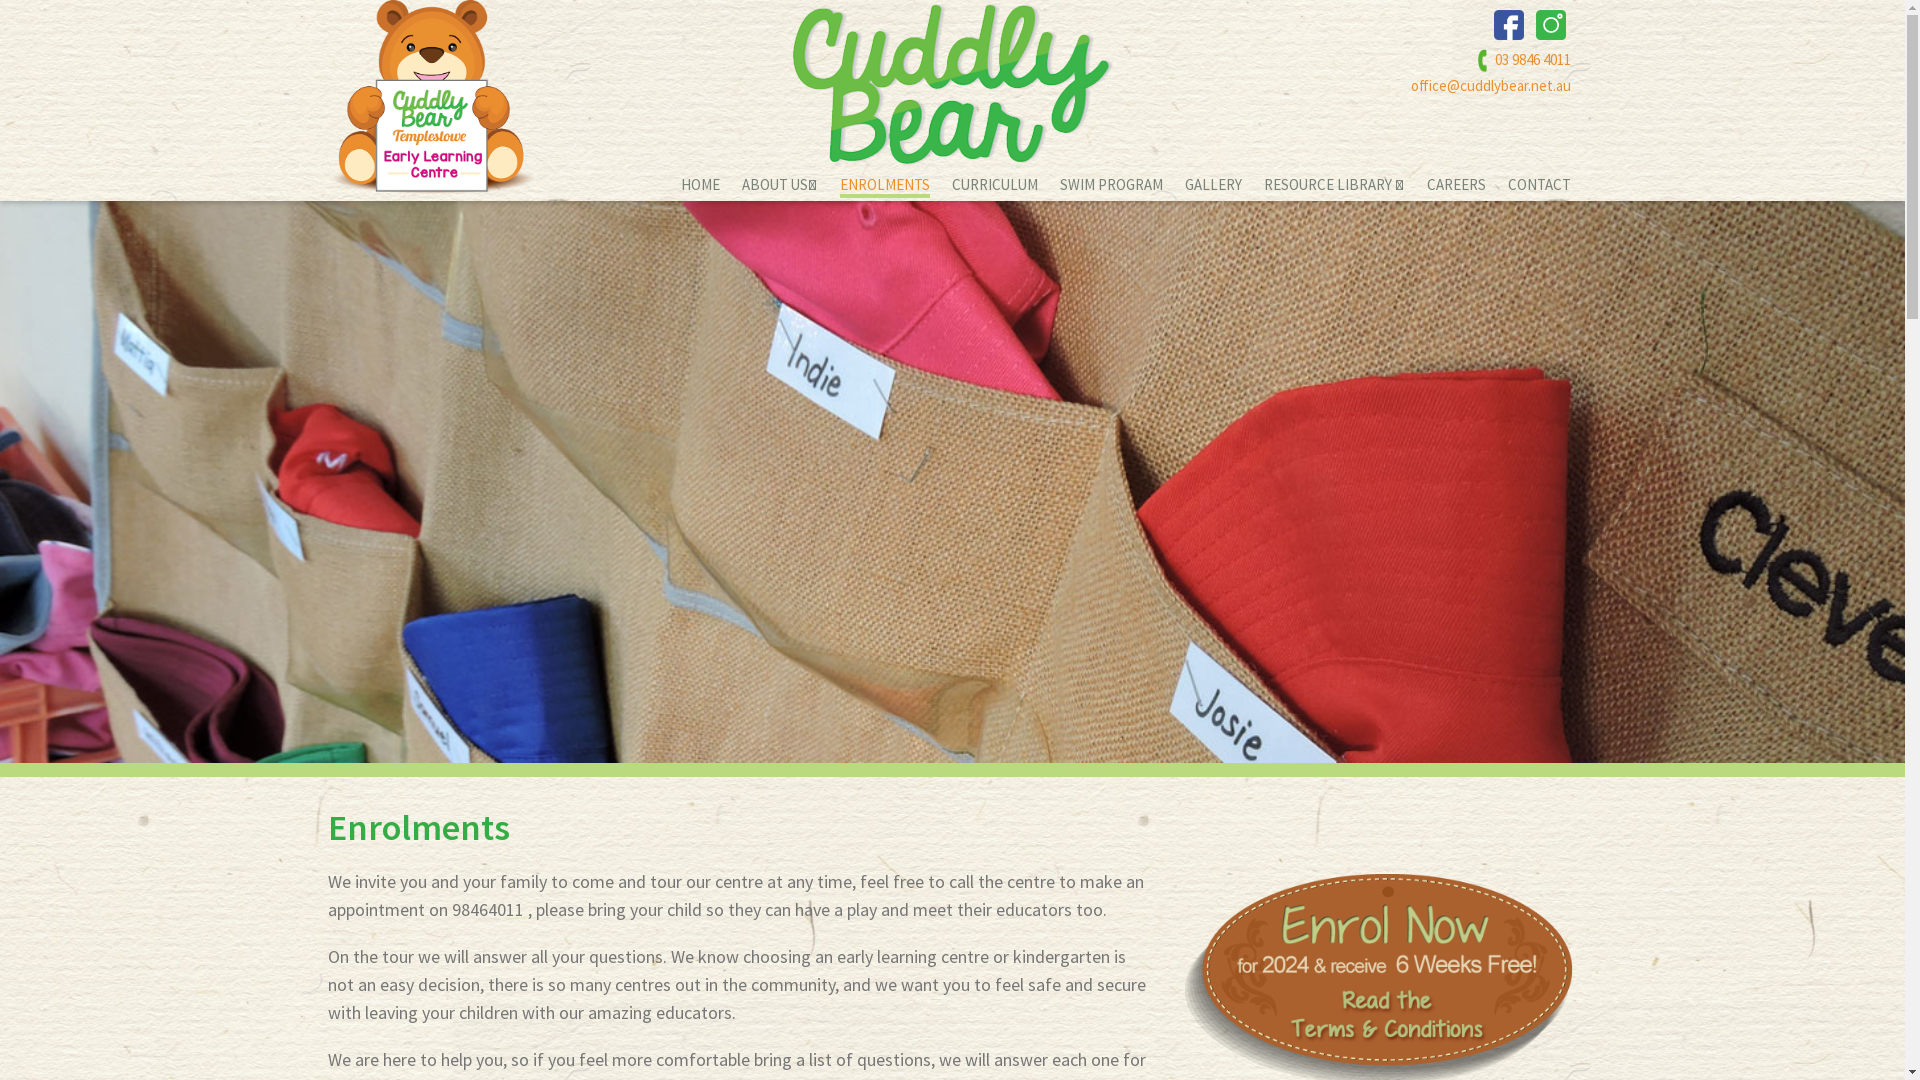 The image size is (1920, 1080). I want to click on HOME, so click(700, 186).